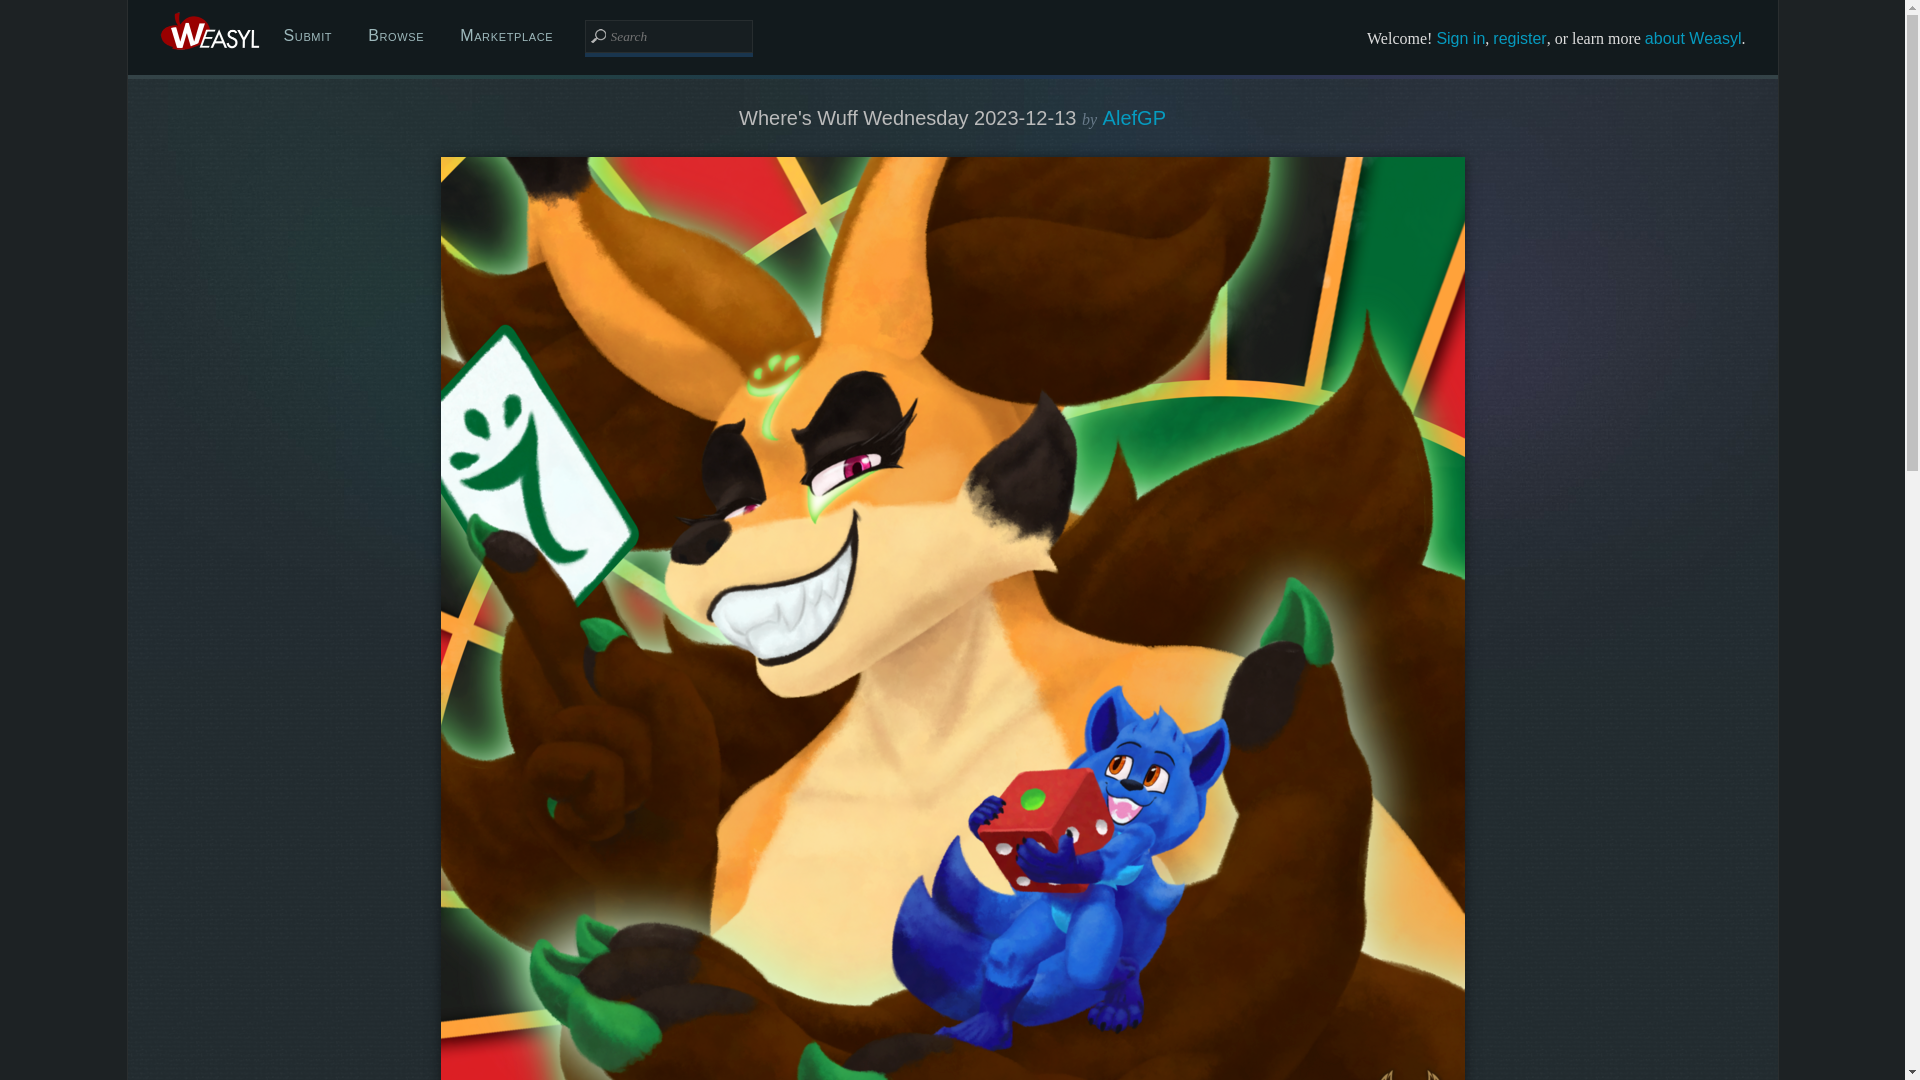 The width and height of the screenshot is (1920, 1080). Describe the element at coordinates (308, 36) in the screenshot. I see `Submit` at that location.